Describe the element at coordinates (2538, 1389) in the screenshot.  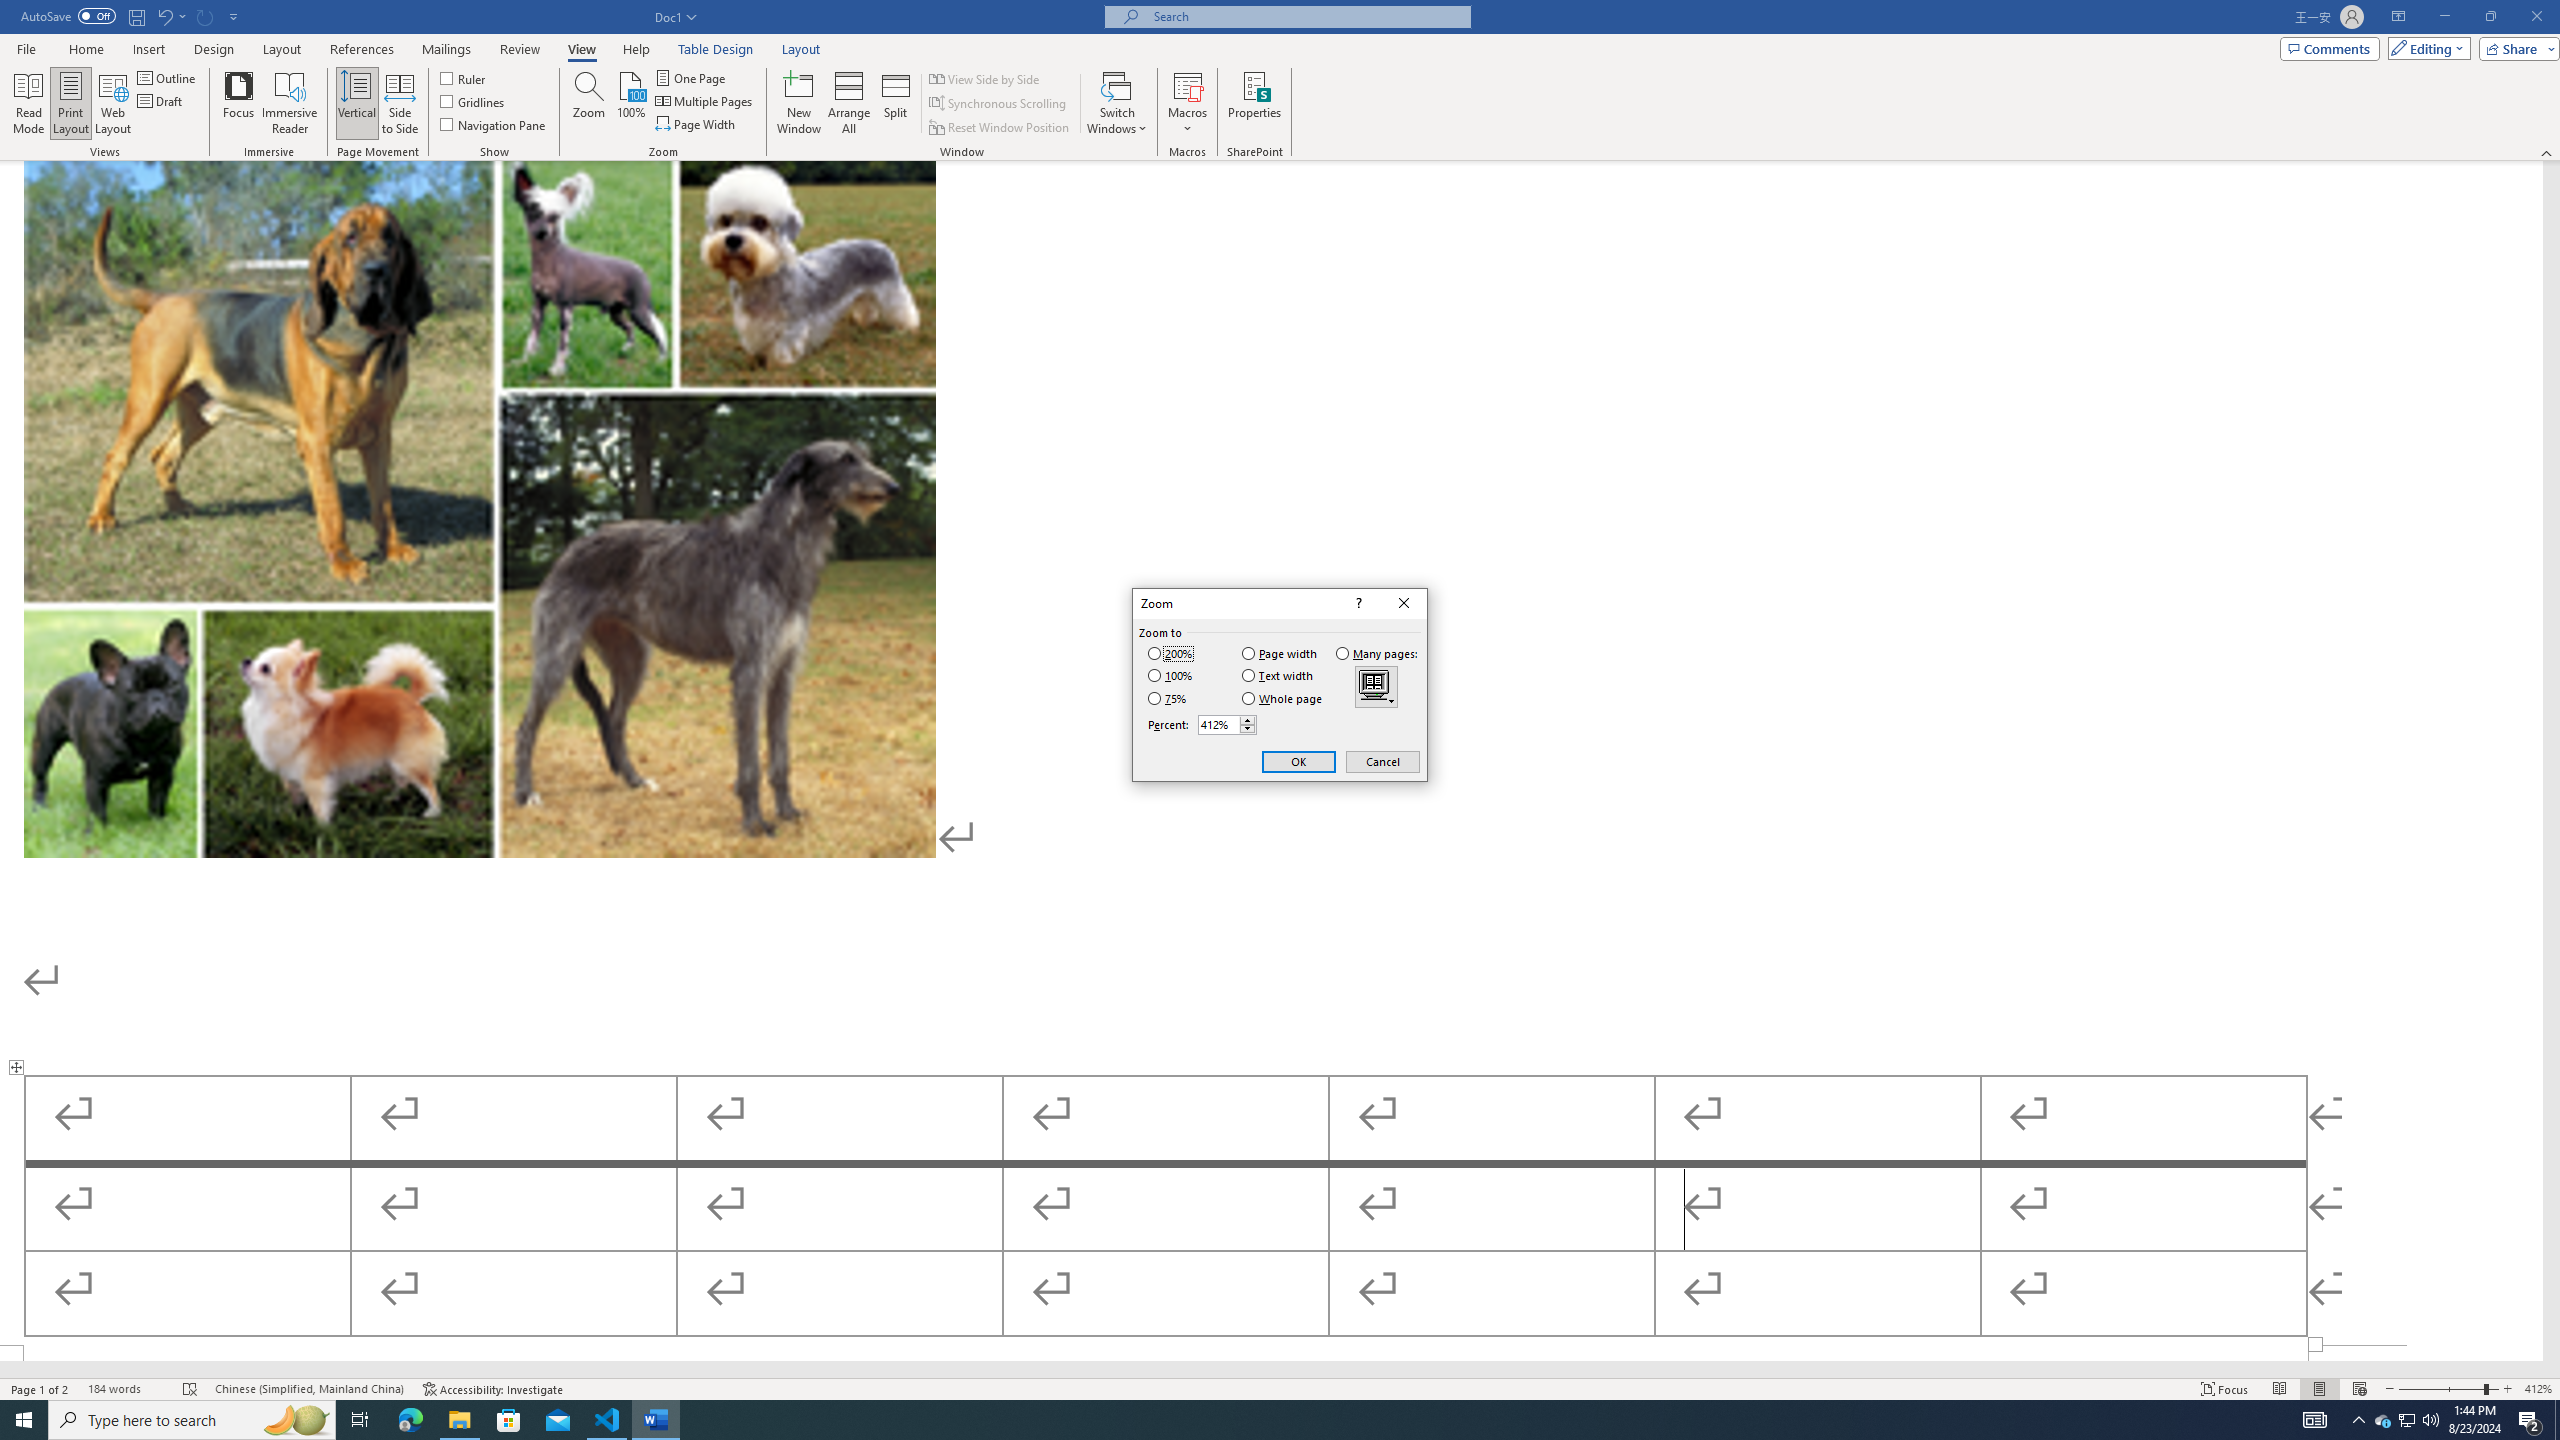
I see `Zoom 412%` at that location.